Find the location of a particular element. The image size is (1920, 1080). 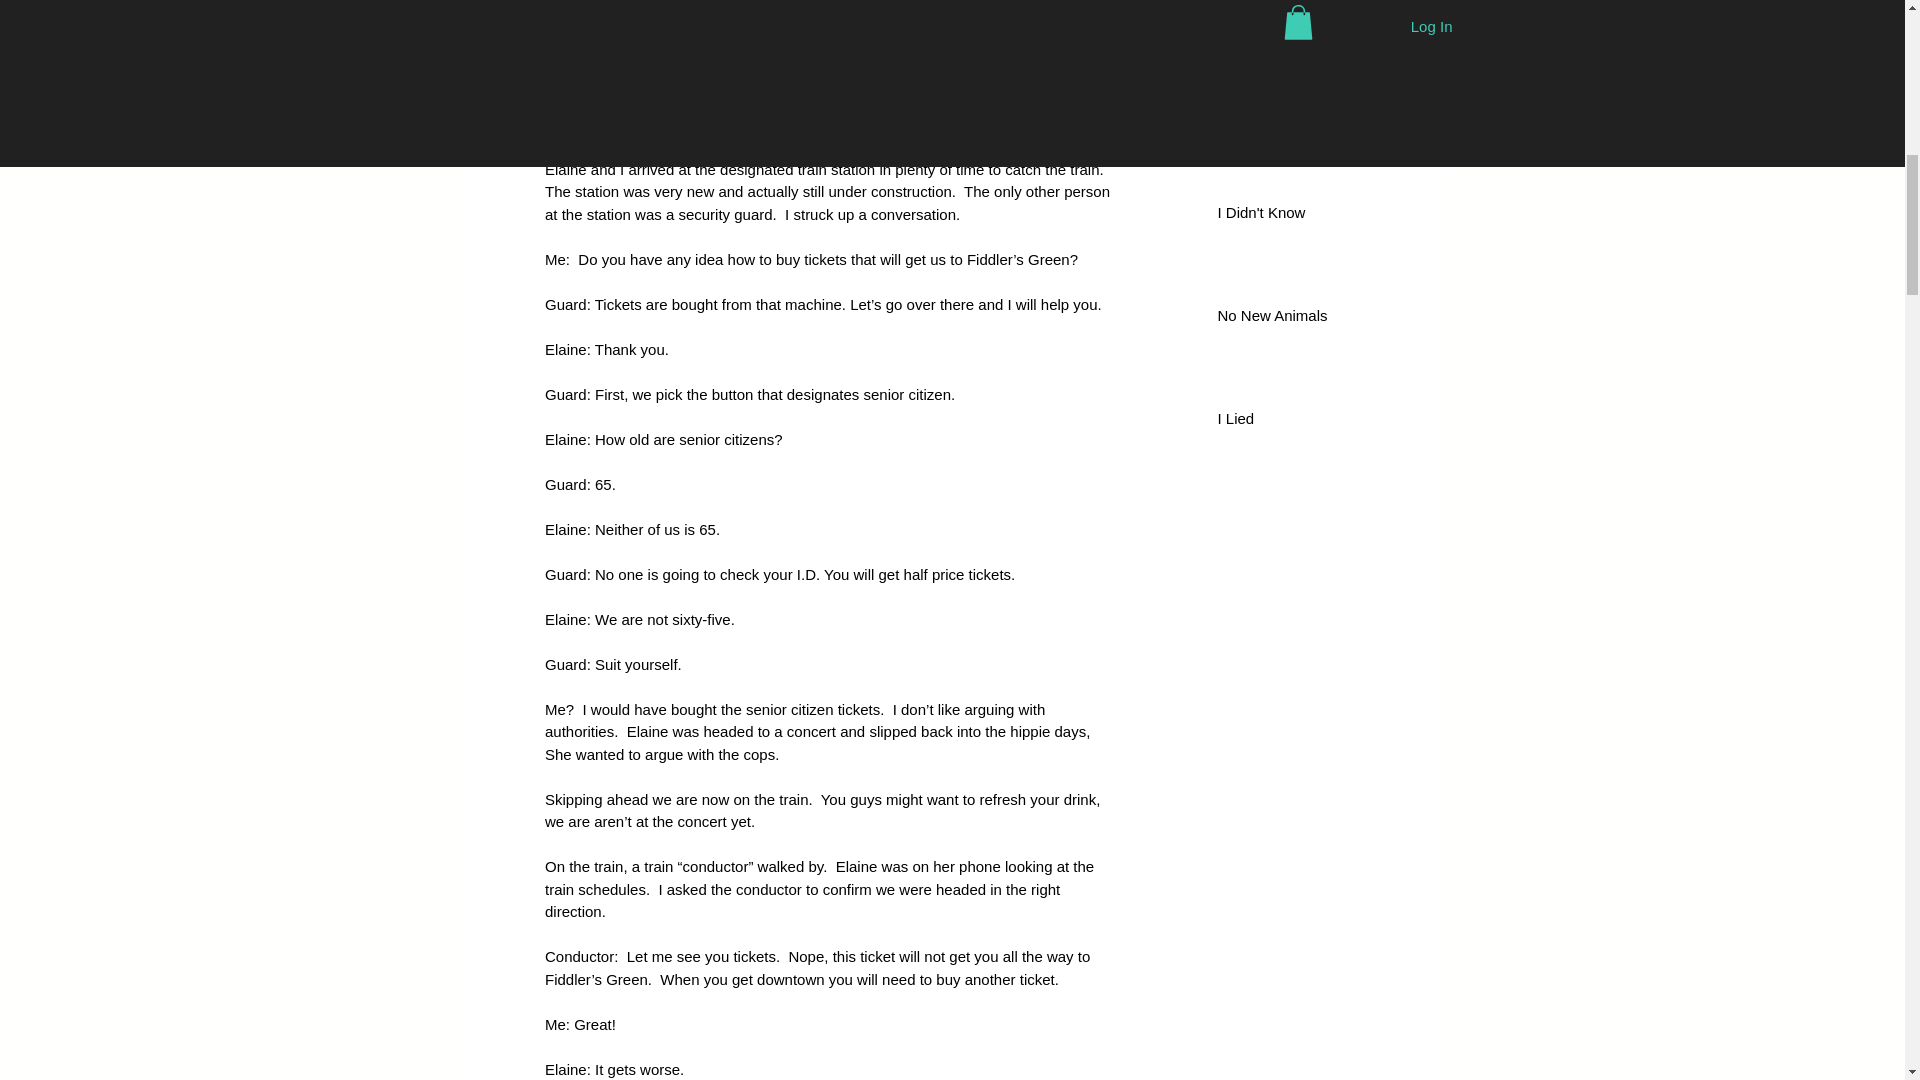

I Didn't Know is located at coordinates (1308, 216).